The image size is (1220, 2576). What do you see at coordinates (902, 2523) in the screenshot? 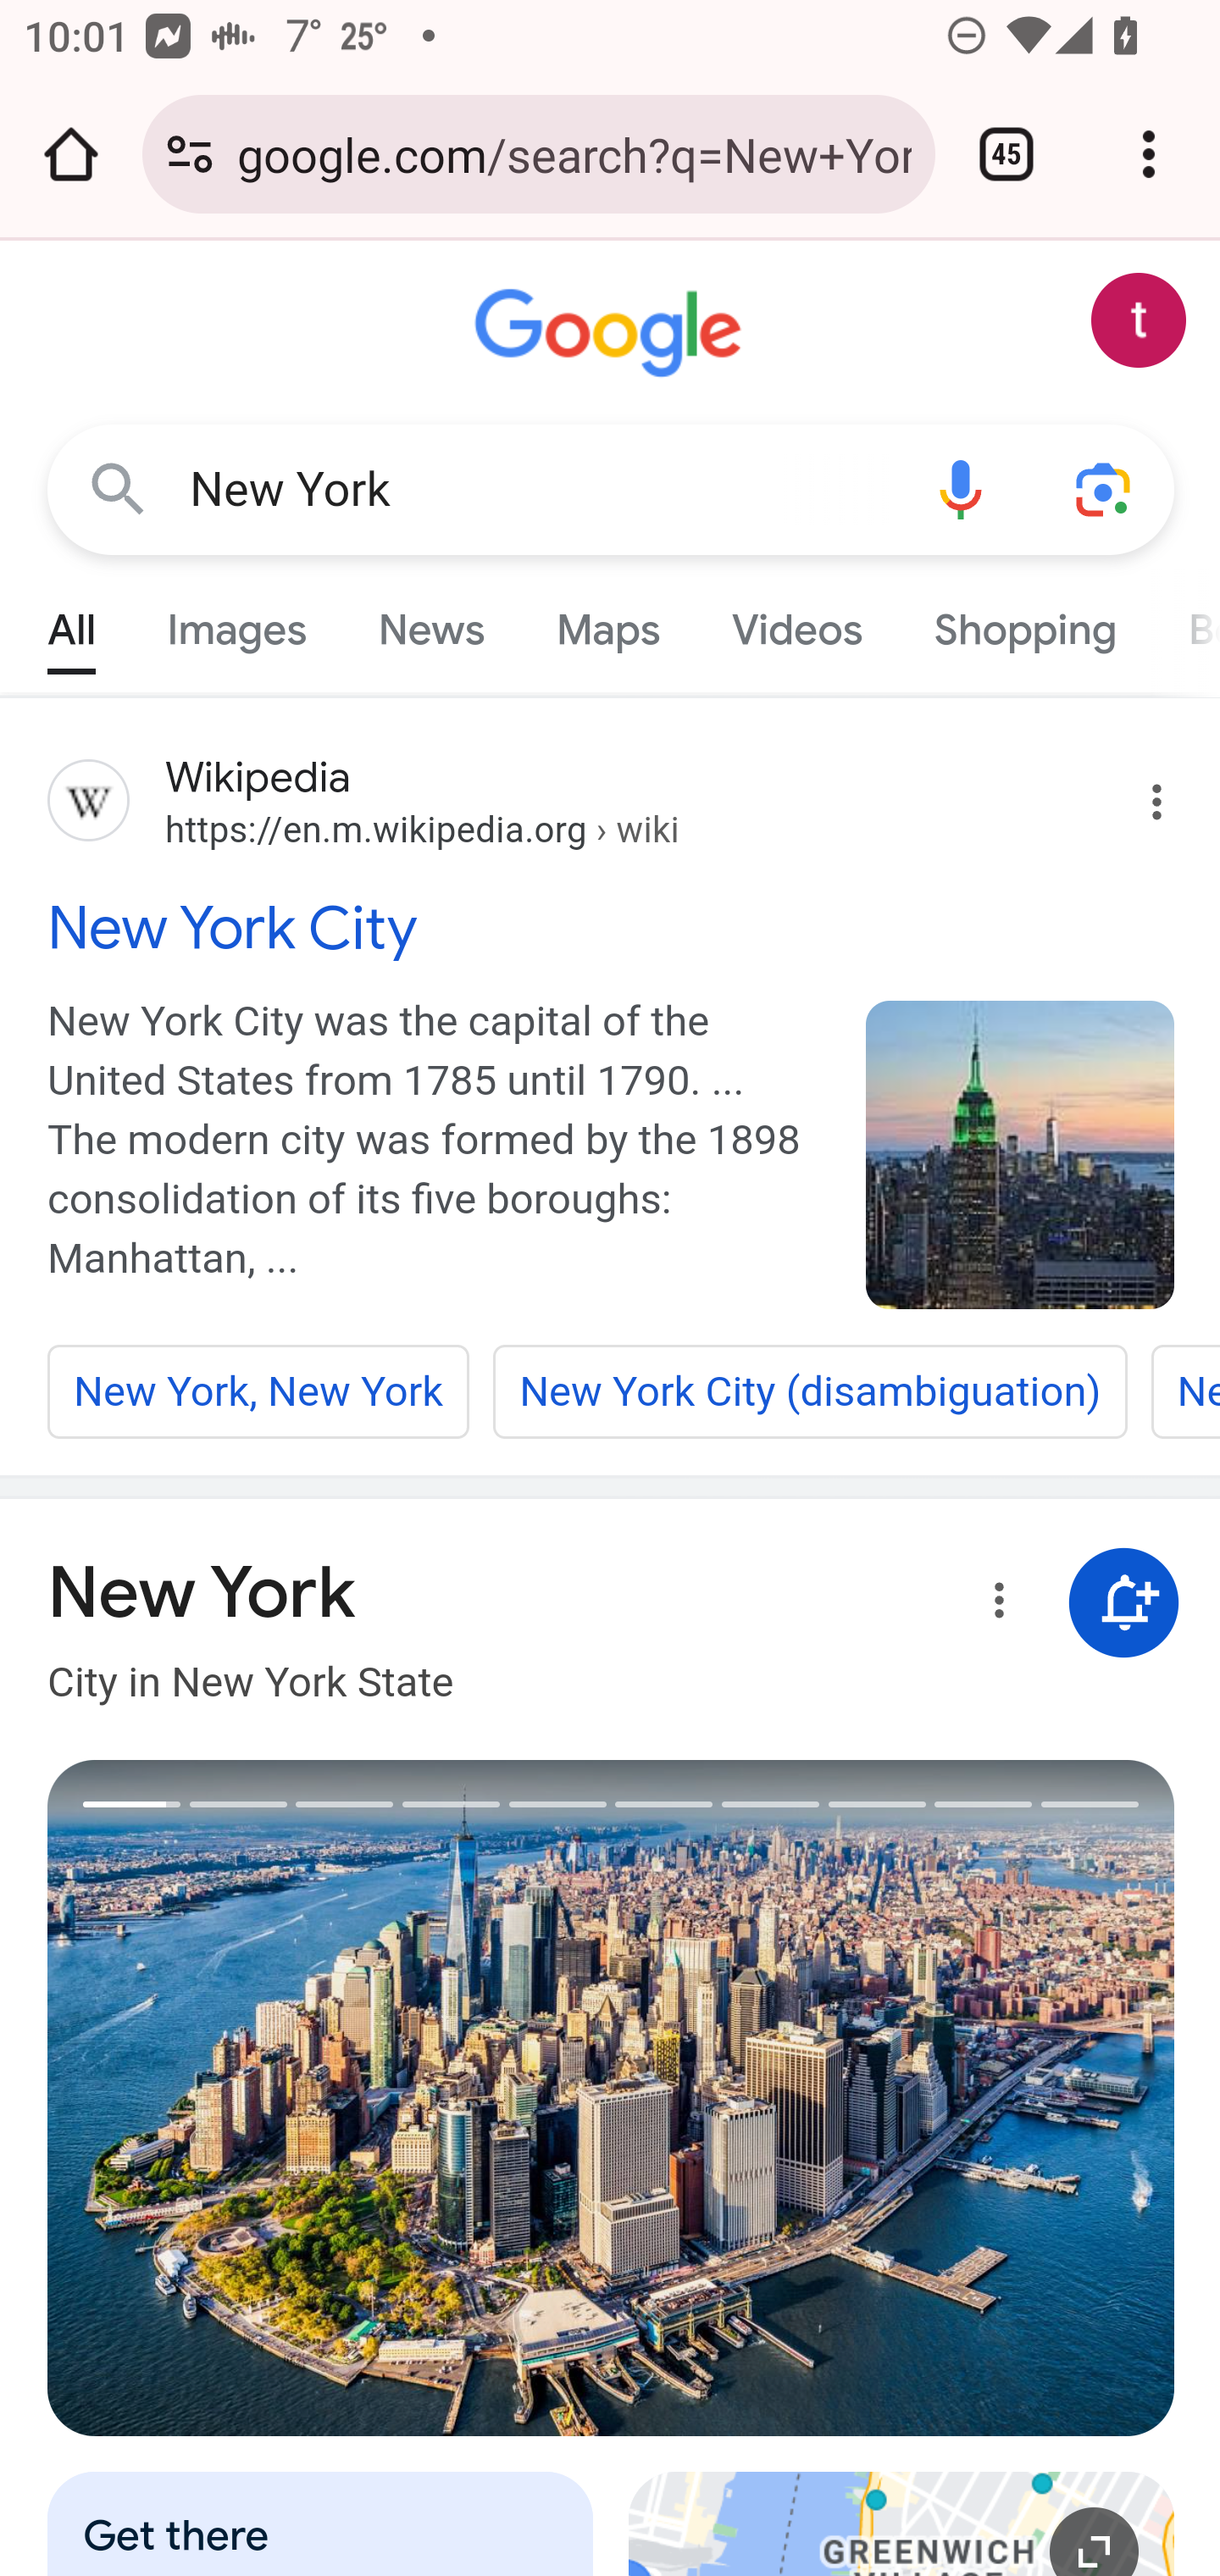
I see `Expand map` at bounding box center [902, 2523].